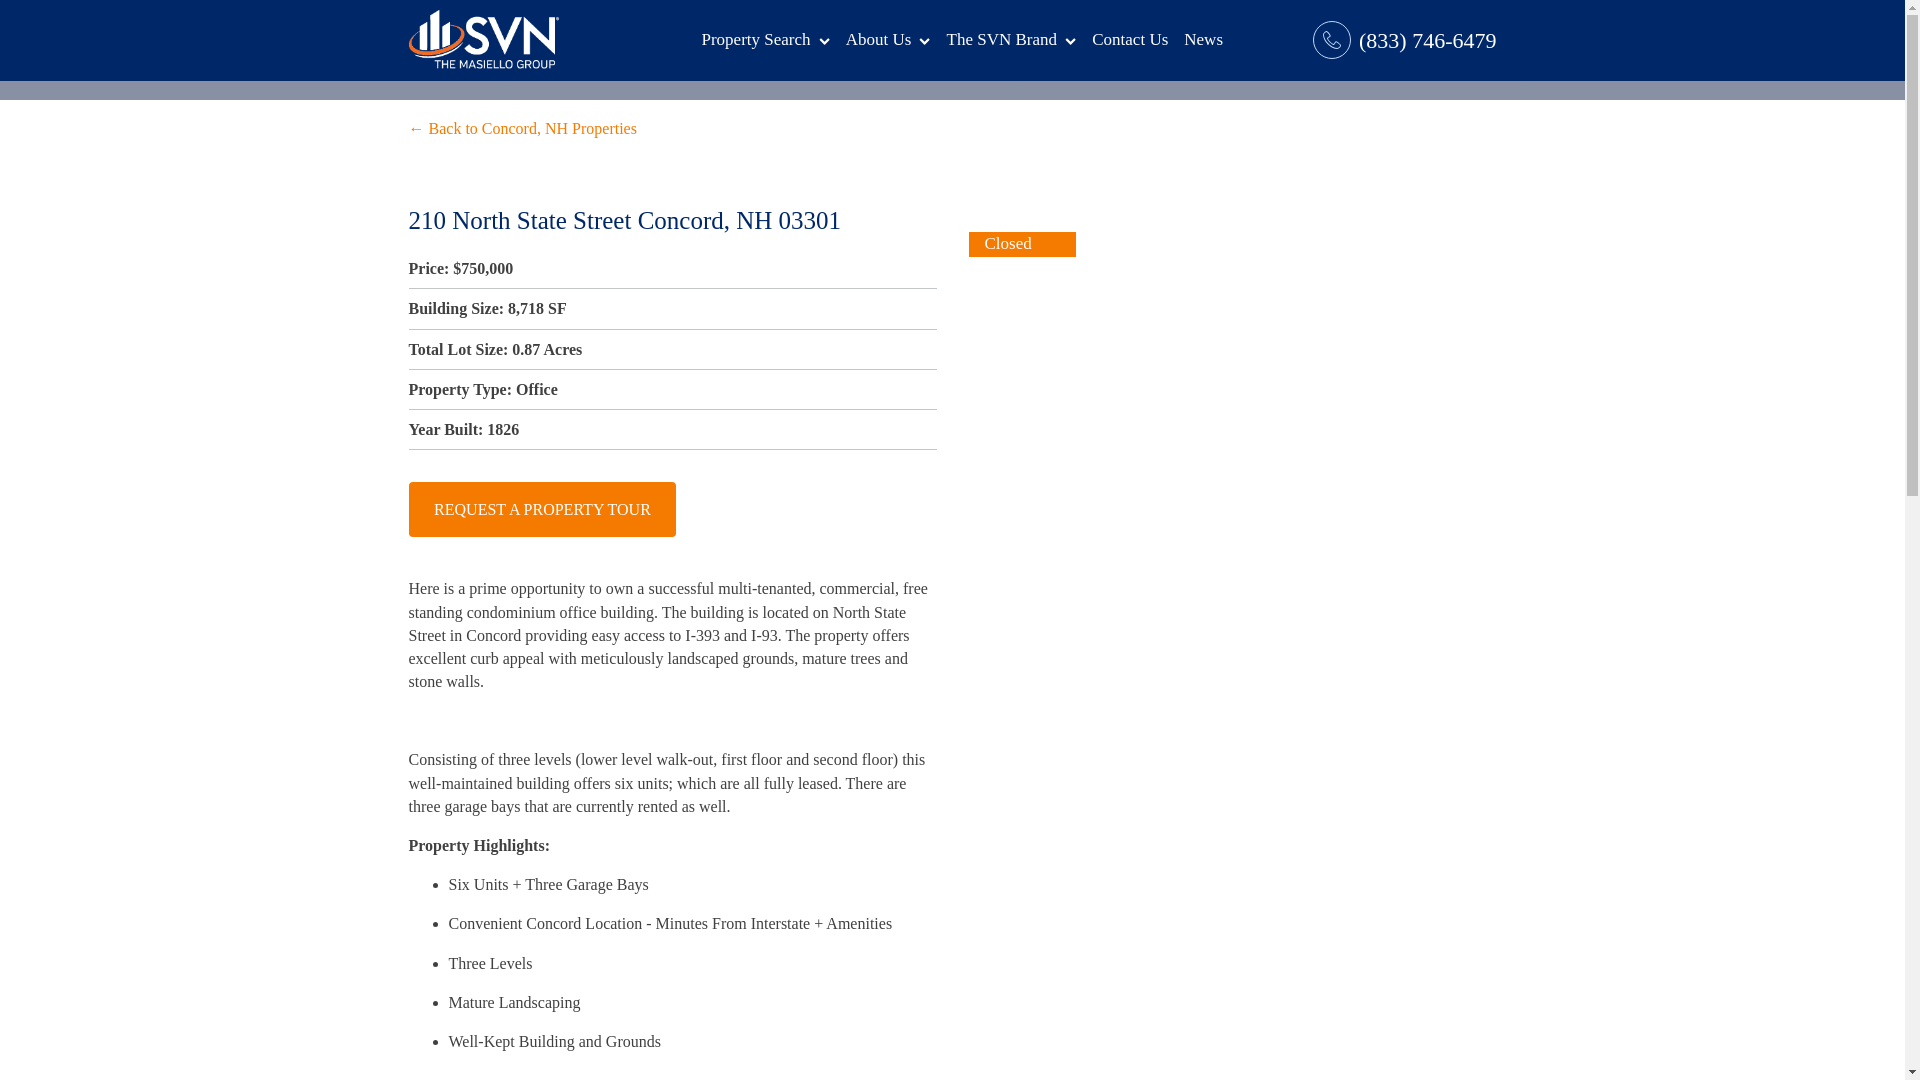 The height and width of the screenshot is (1080, 1920). I want to click on Contact Us, so click(1130, 40).